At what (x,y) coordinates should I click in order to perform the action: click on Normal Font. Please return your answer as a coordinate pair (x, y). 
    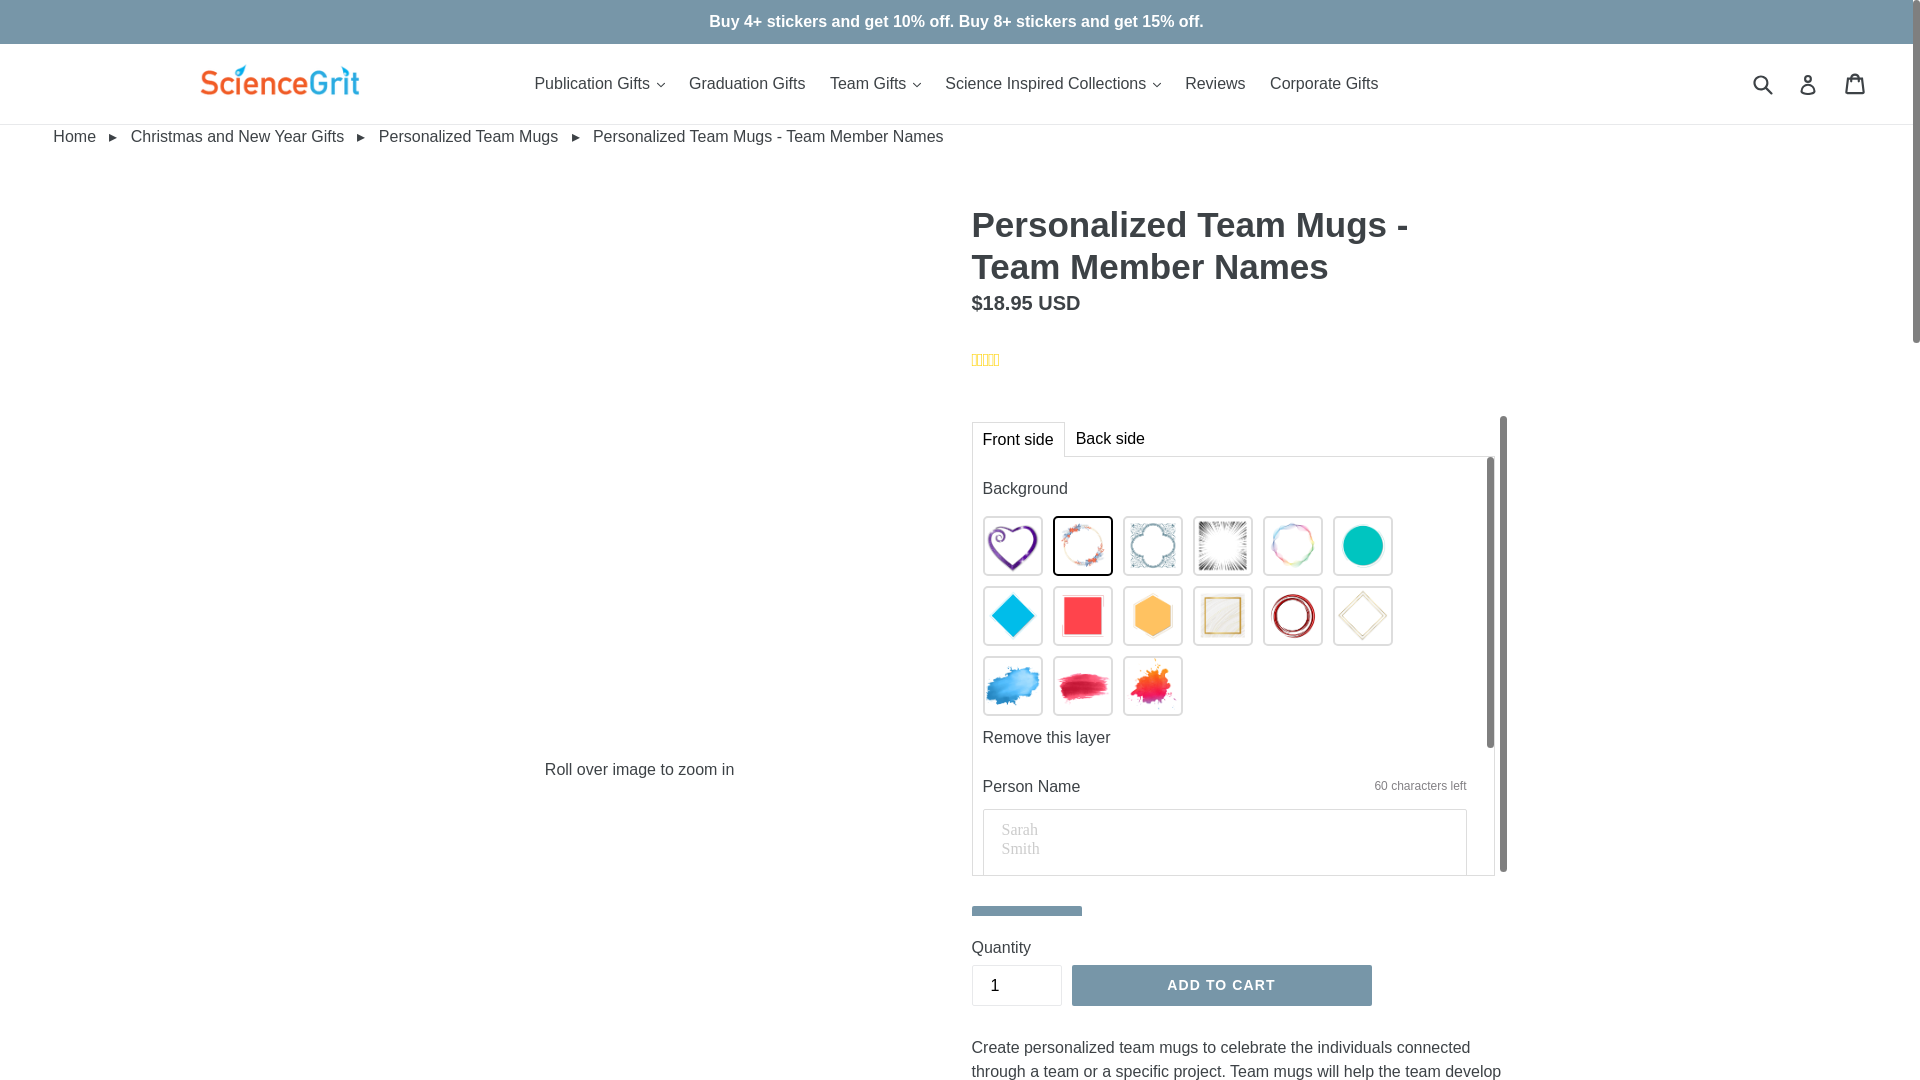
    Looking at the image, I should click on (1028, 925).